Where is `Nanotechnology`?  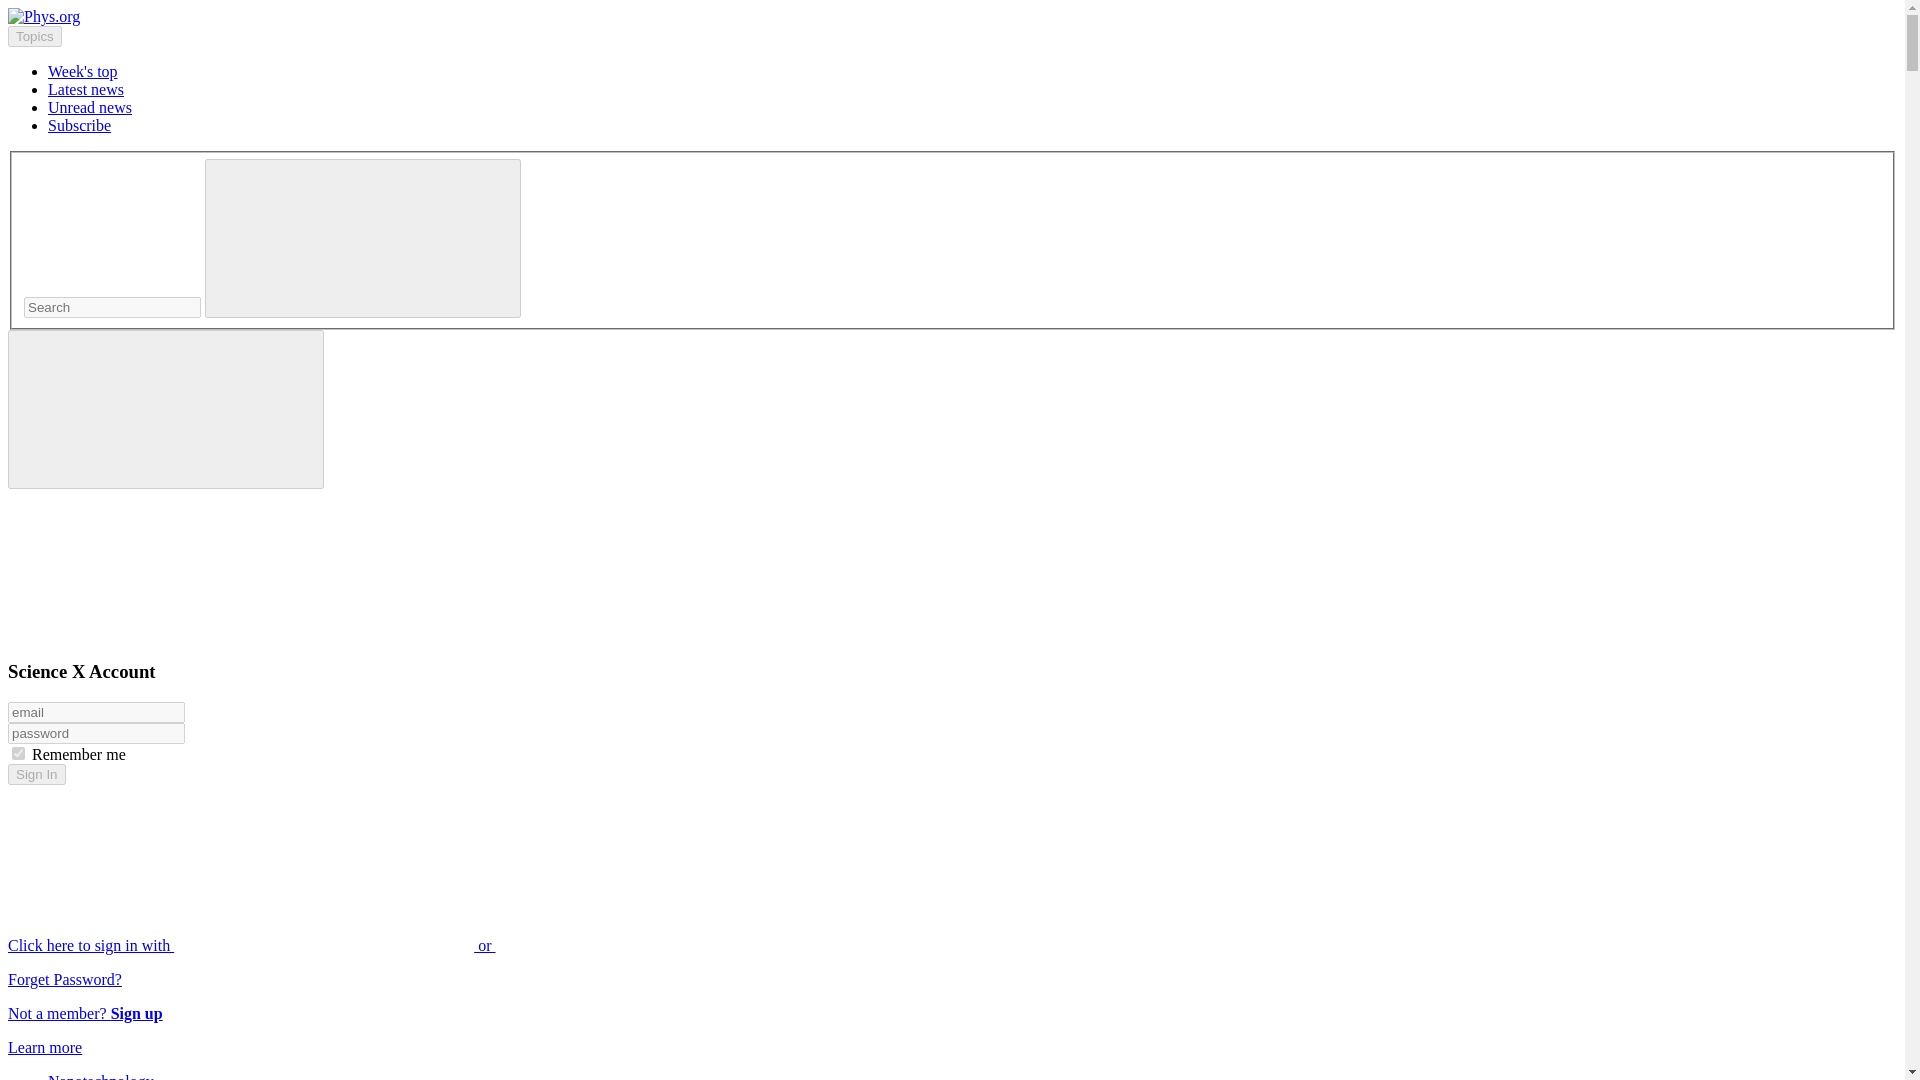
Nanotechnology is located at coordinates (100, 1076).